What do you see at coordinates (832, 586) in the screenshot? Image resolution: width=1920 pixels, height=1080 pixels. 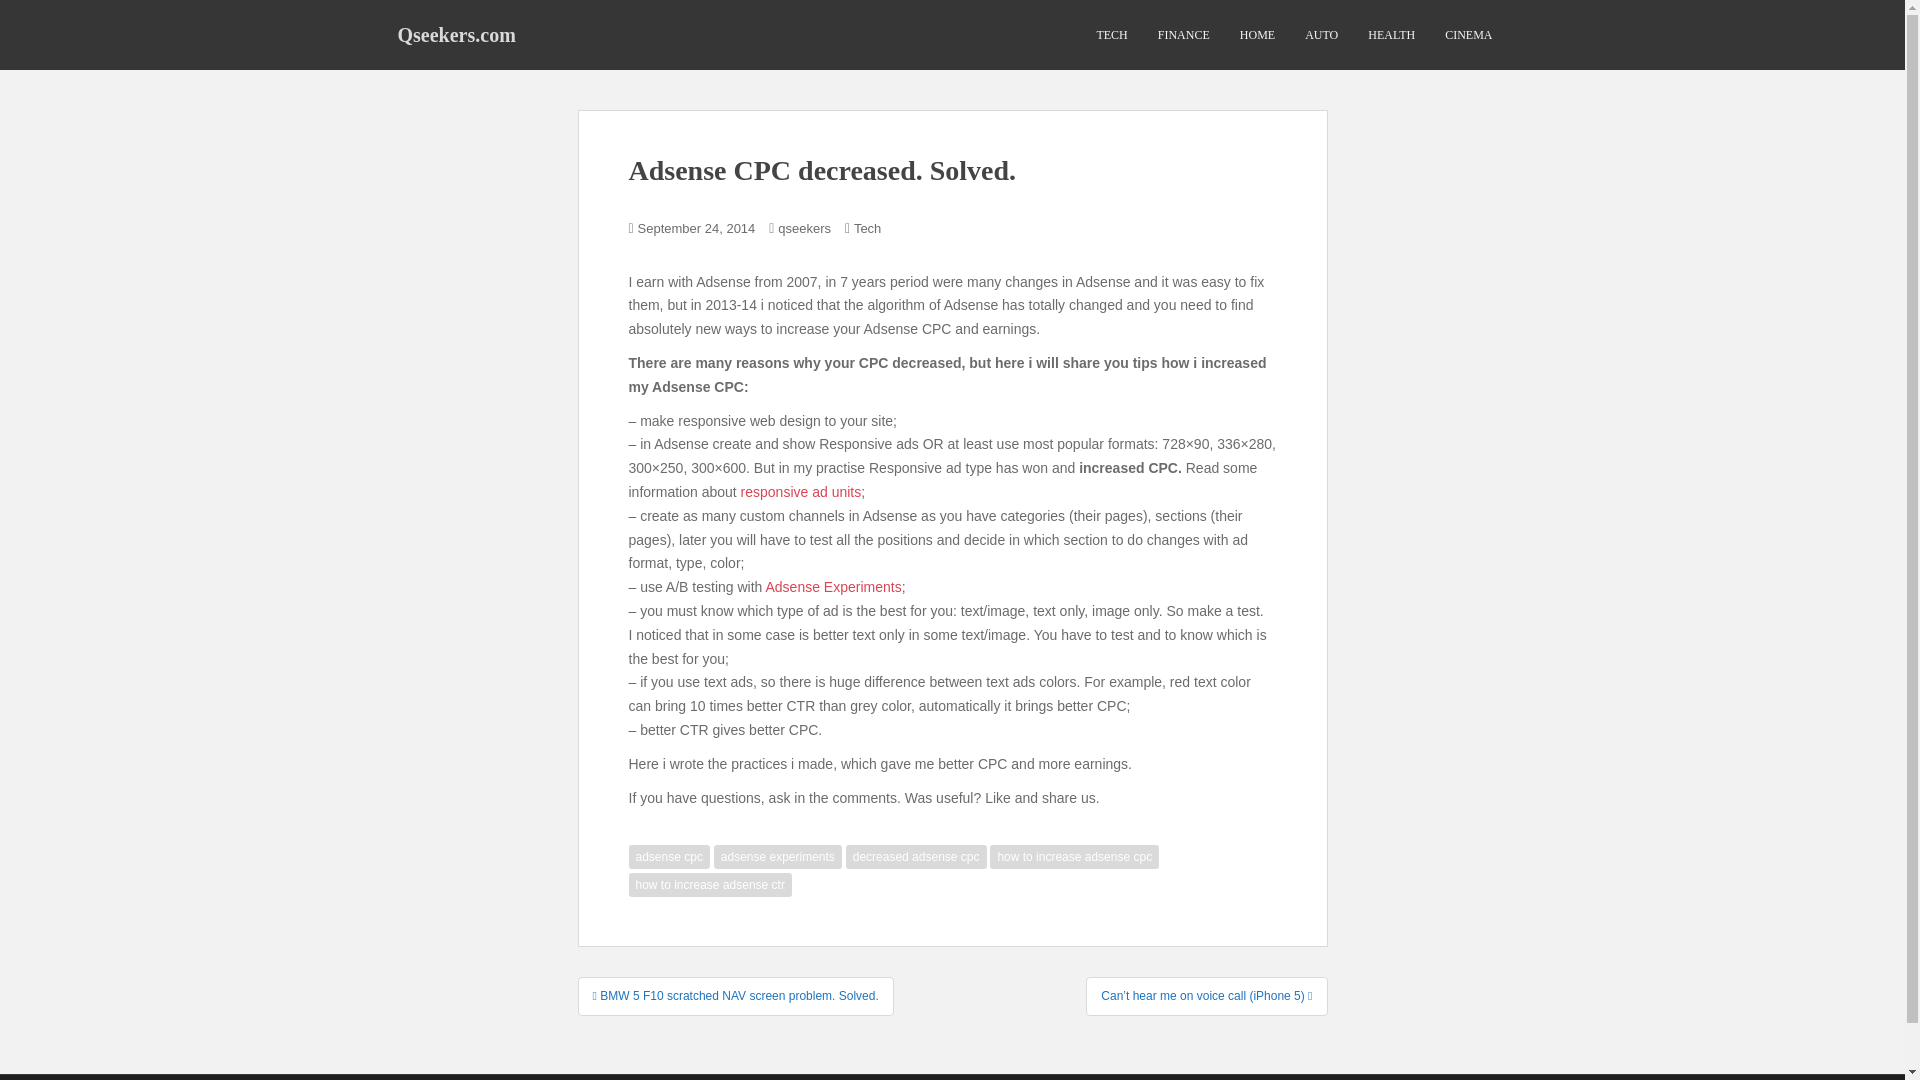 I see `Adsense Experiments` at bounding box center [832, 586].